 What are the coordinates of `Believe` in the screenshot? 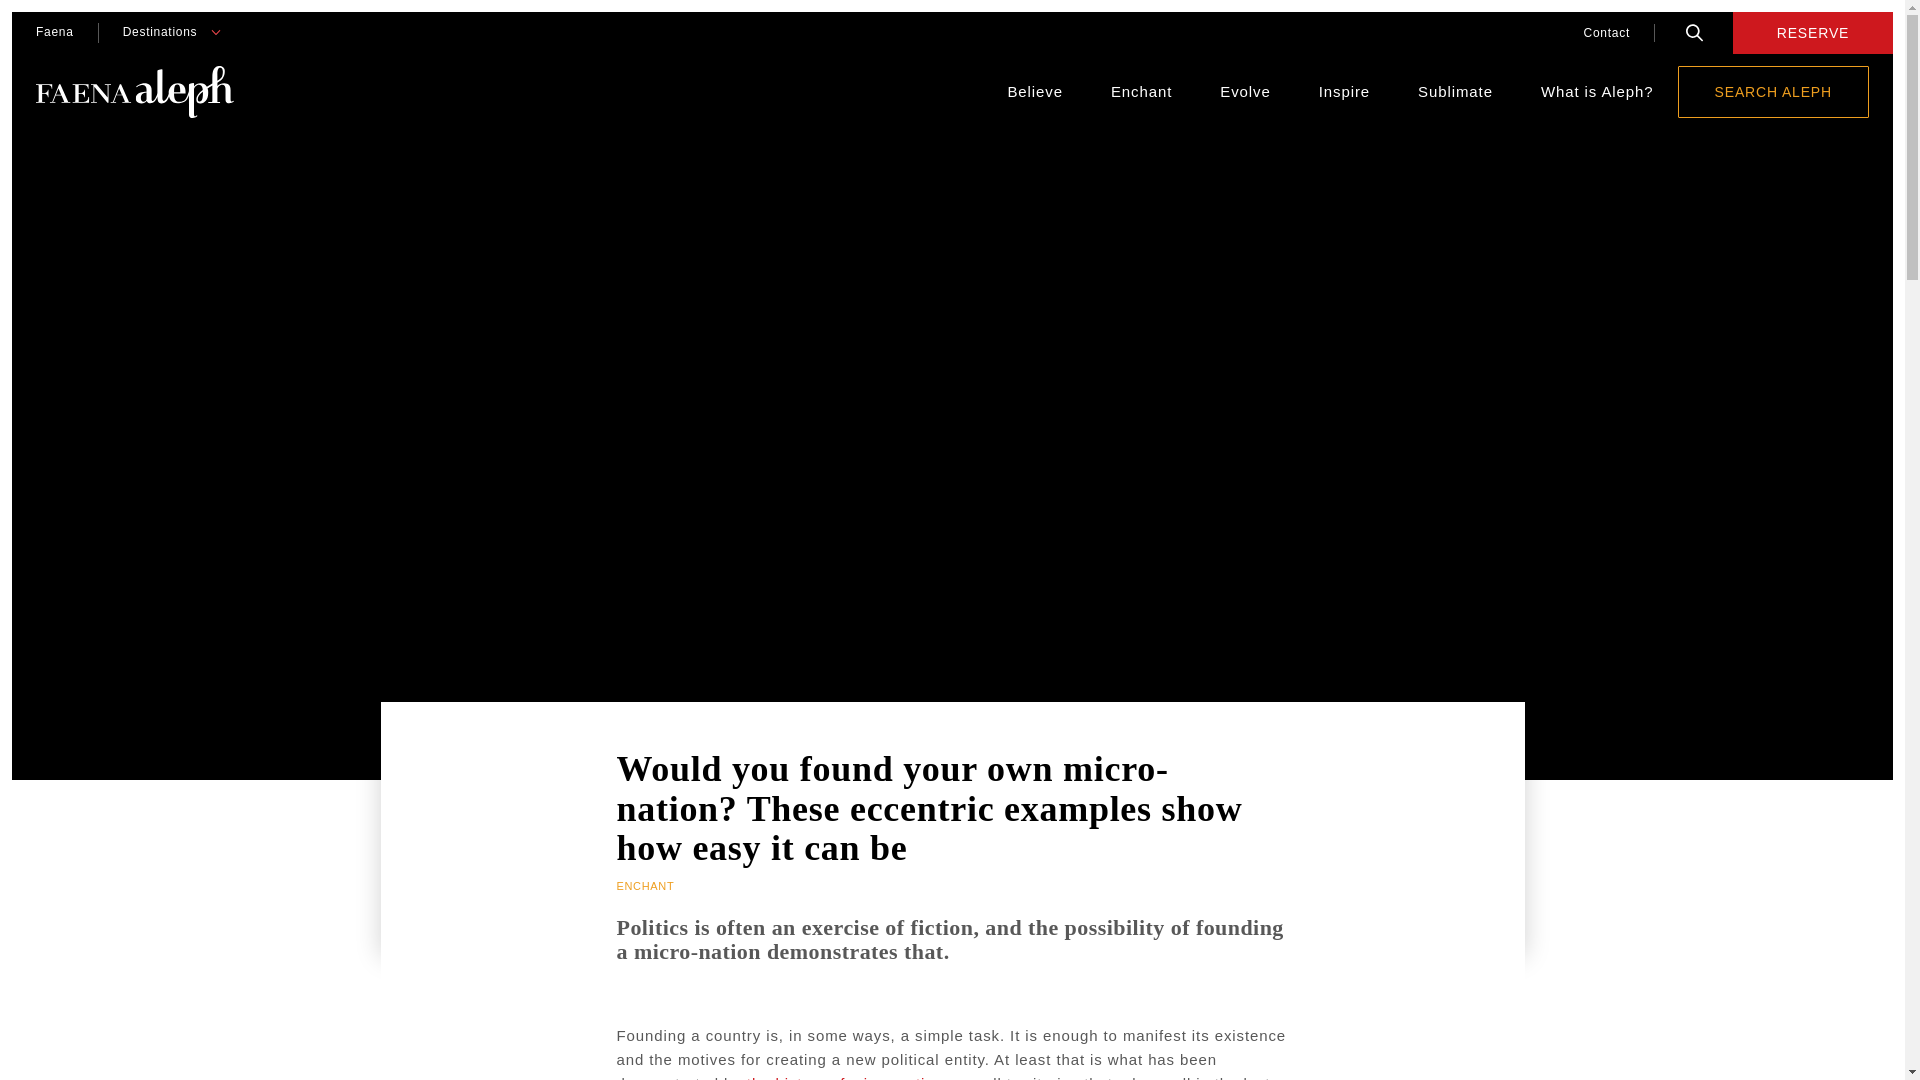 It's located at (1034, 92).